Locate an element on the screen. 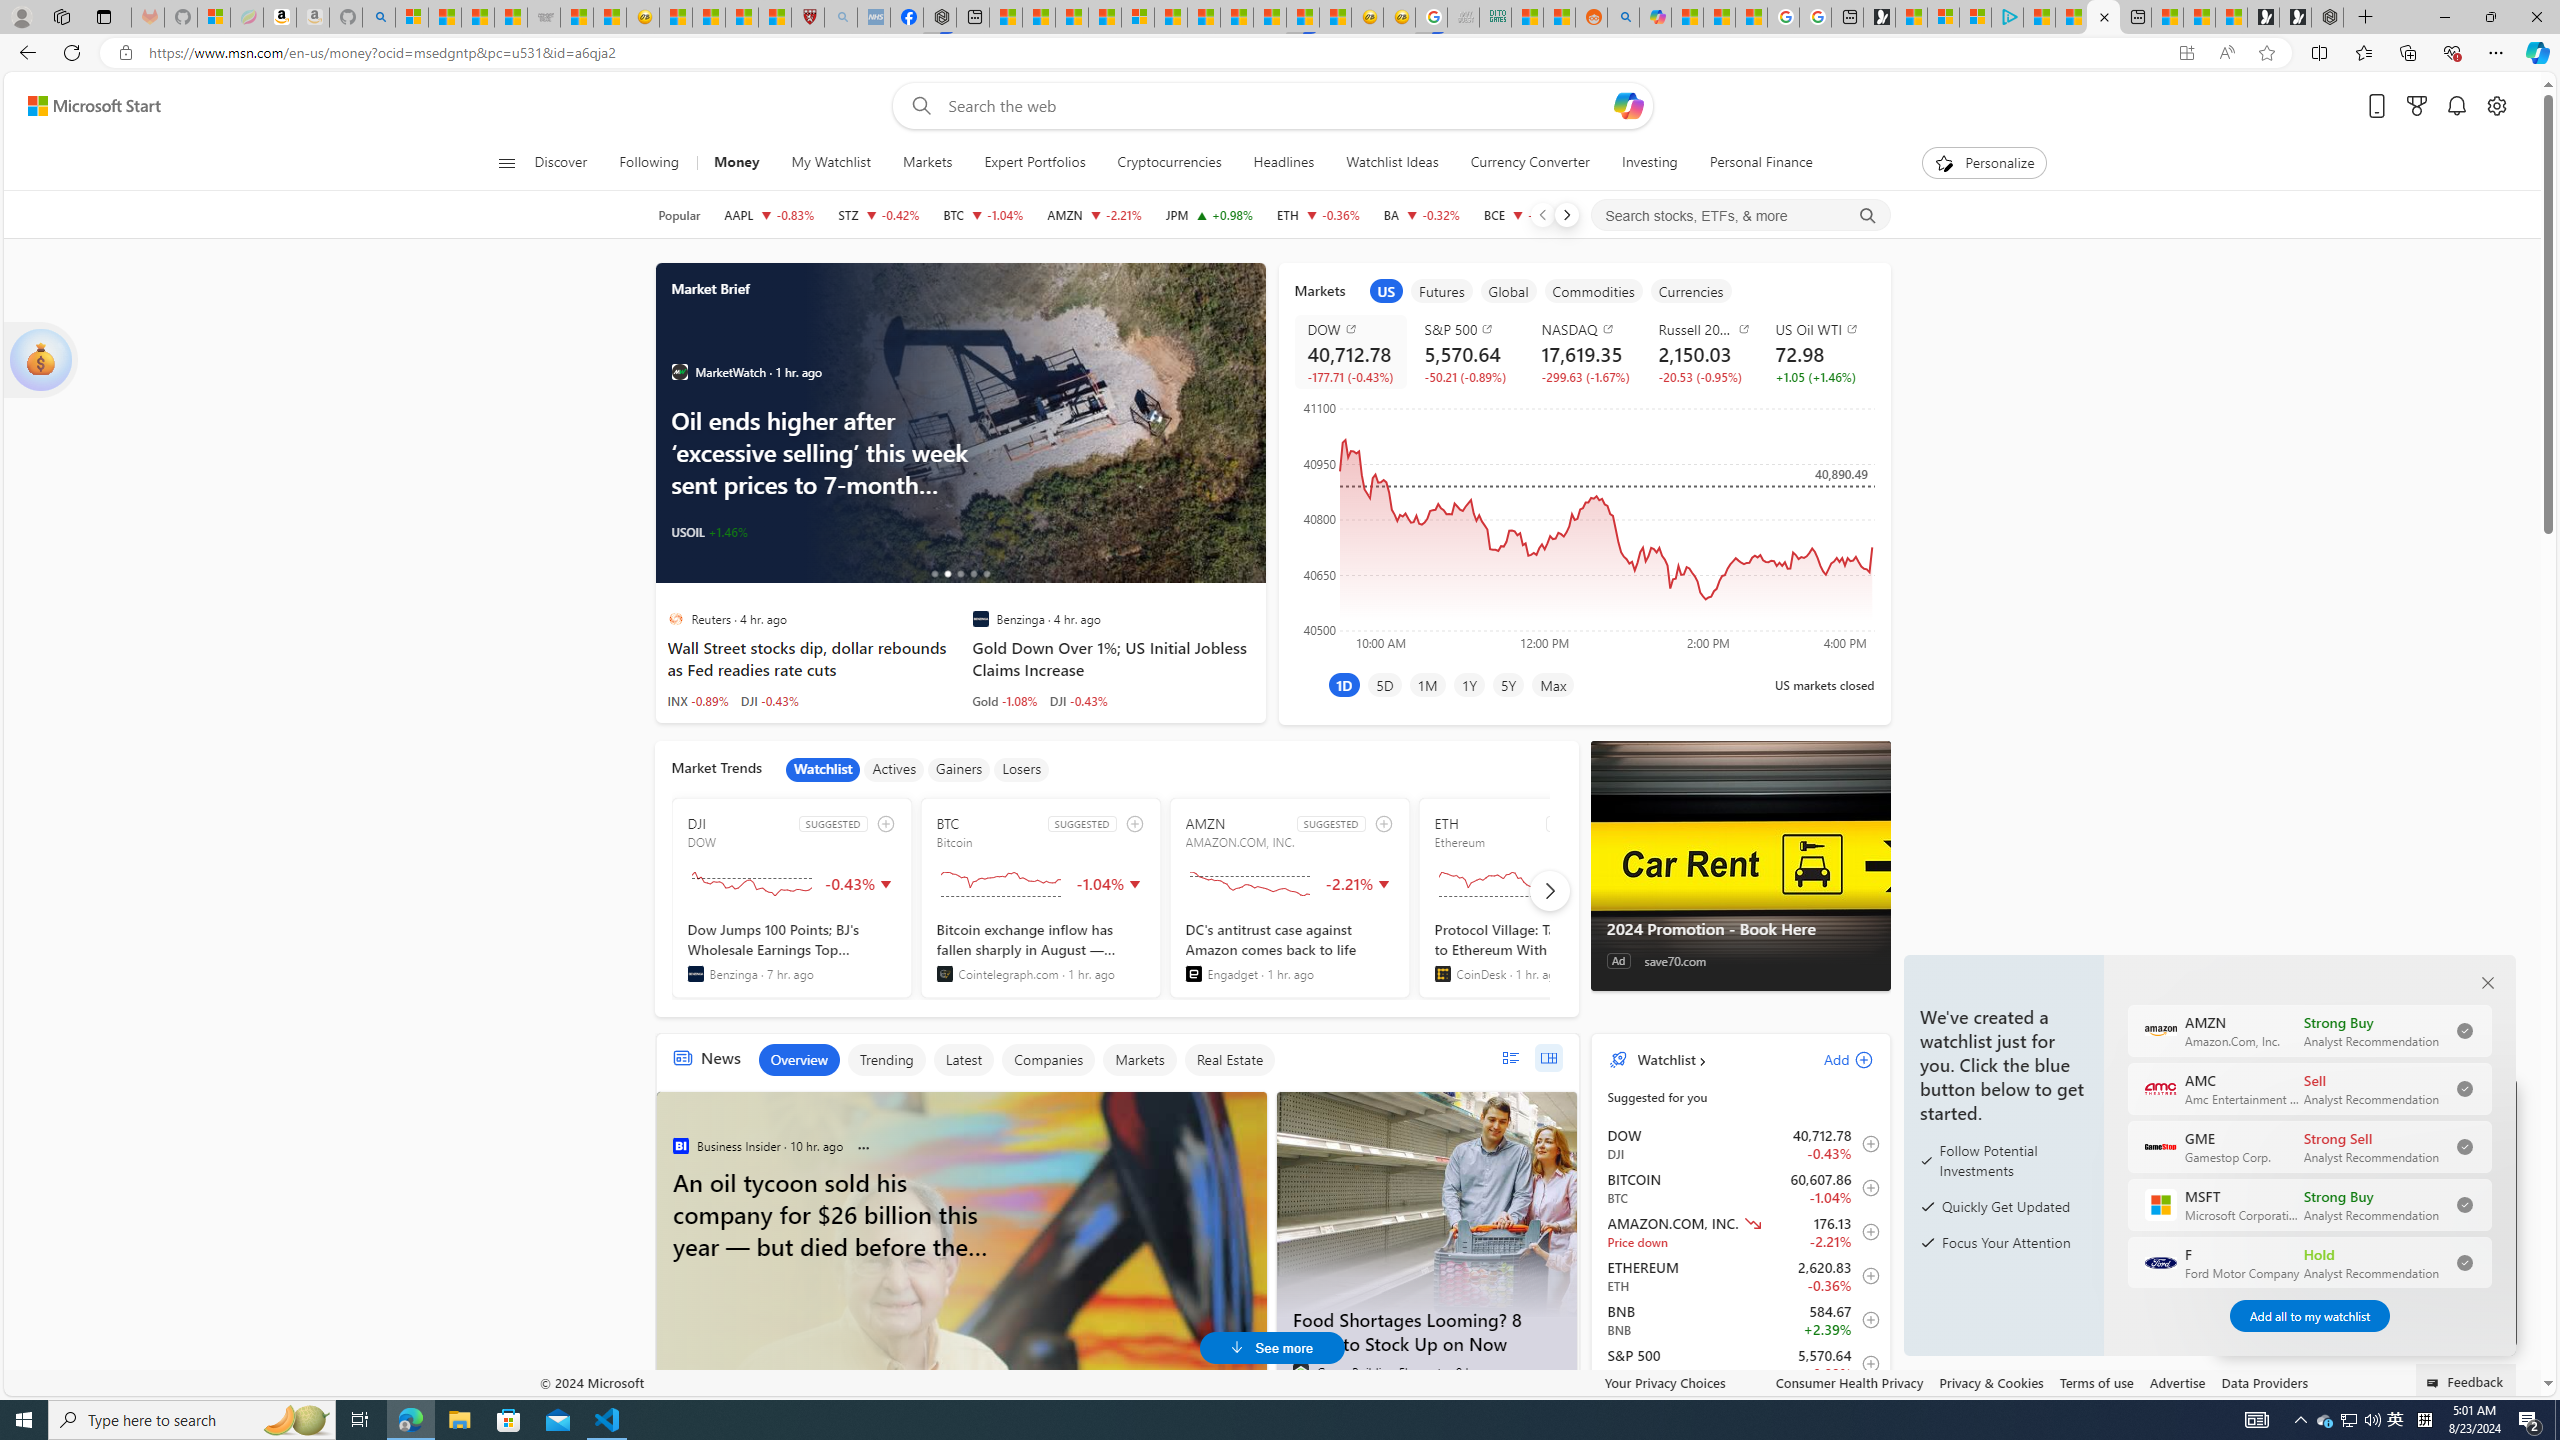 The image size is (2560, 1440). My Watchlist is located at coordinates (830, 163).